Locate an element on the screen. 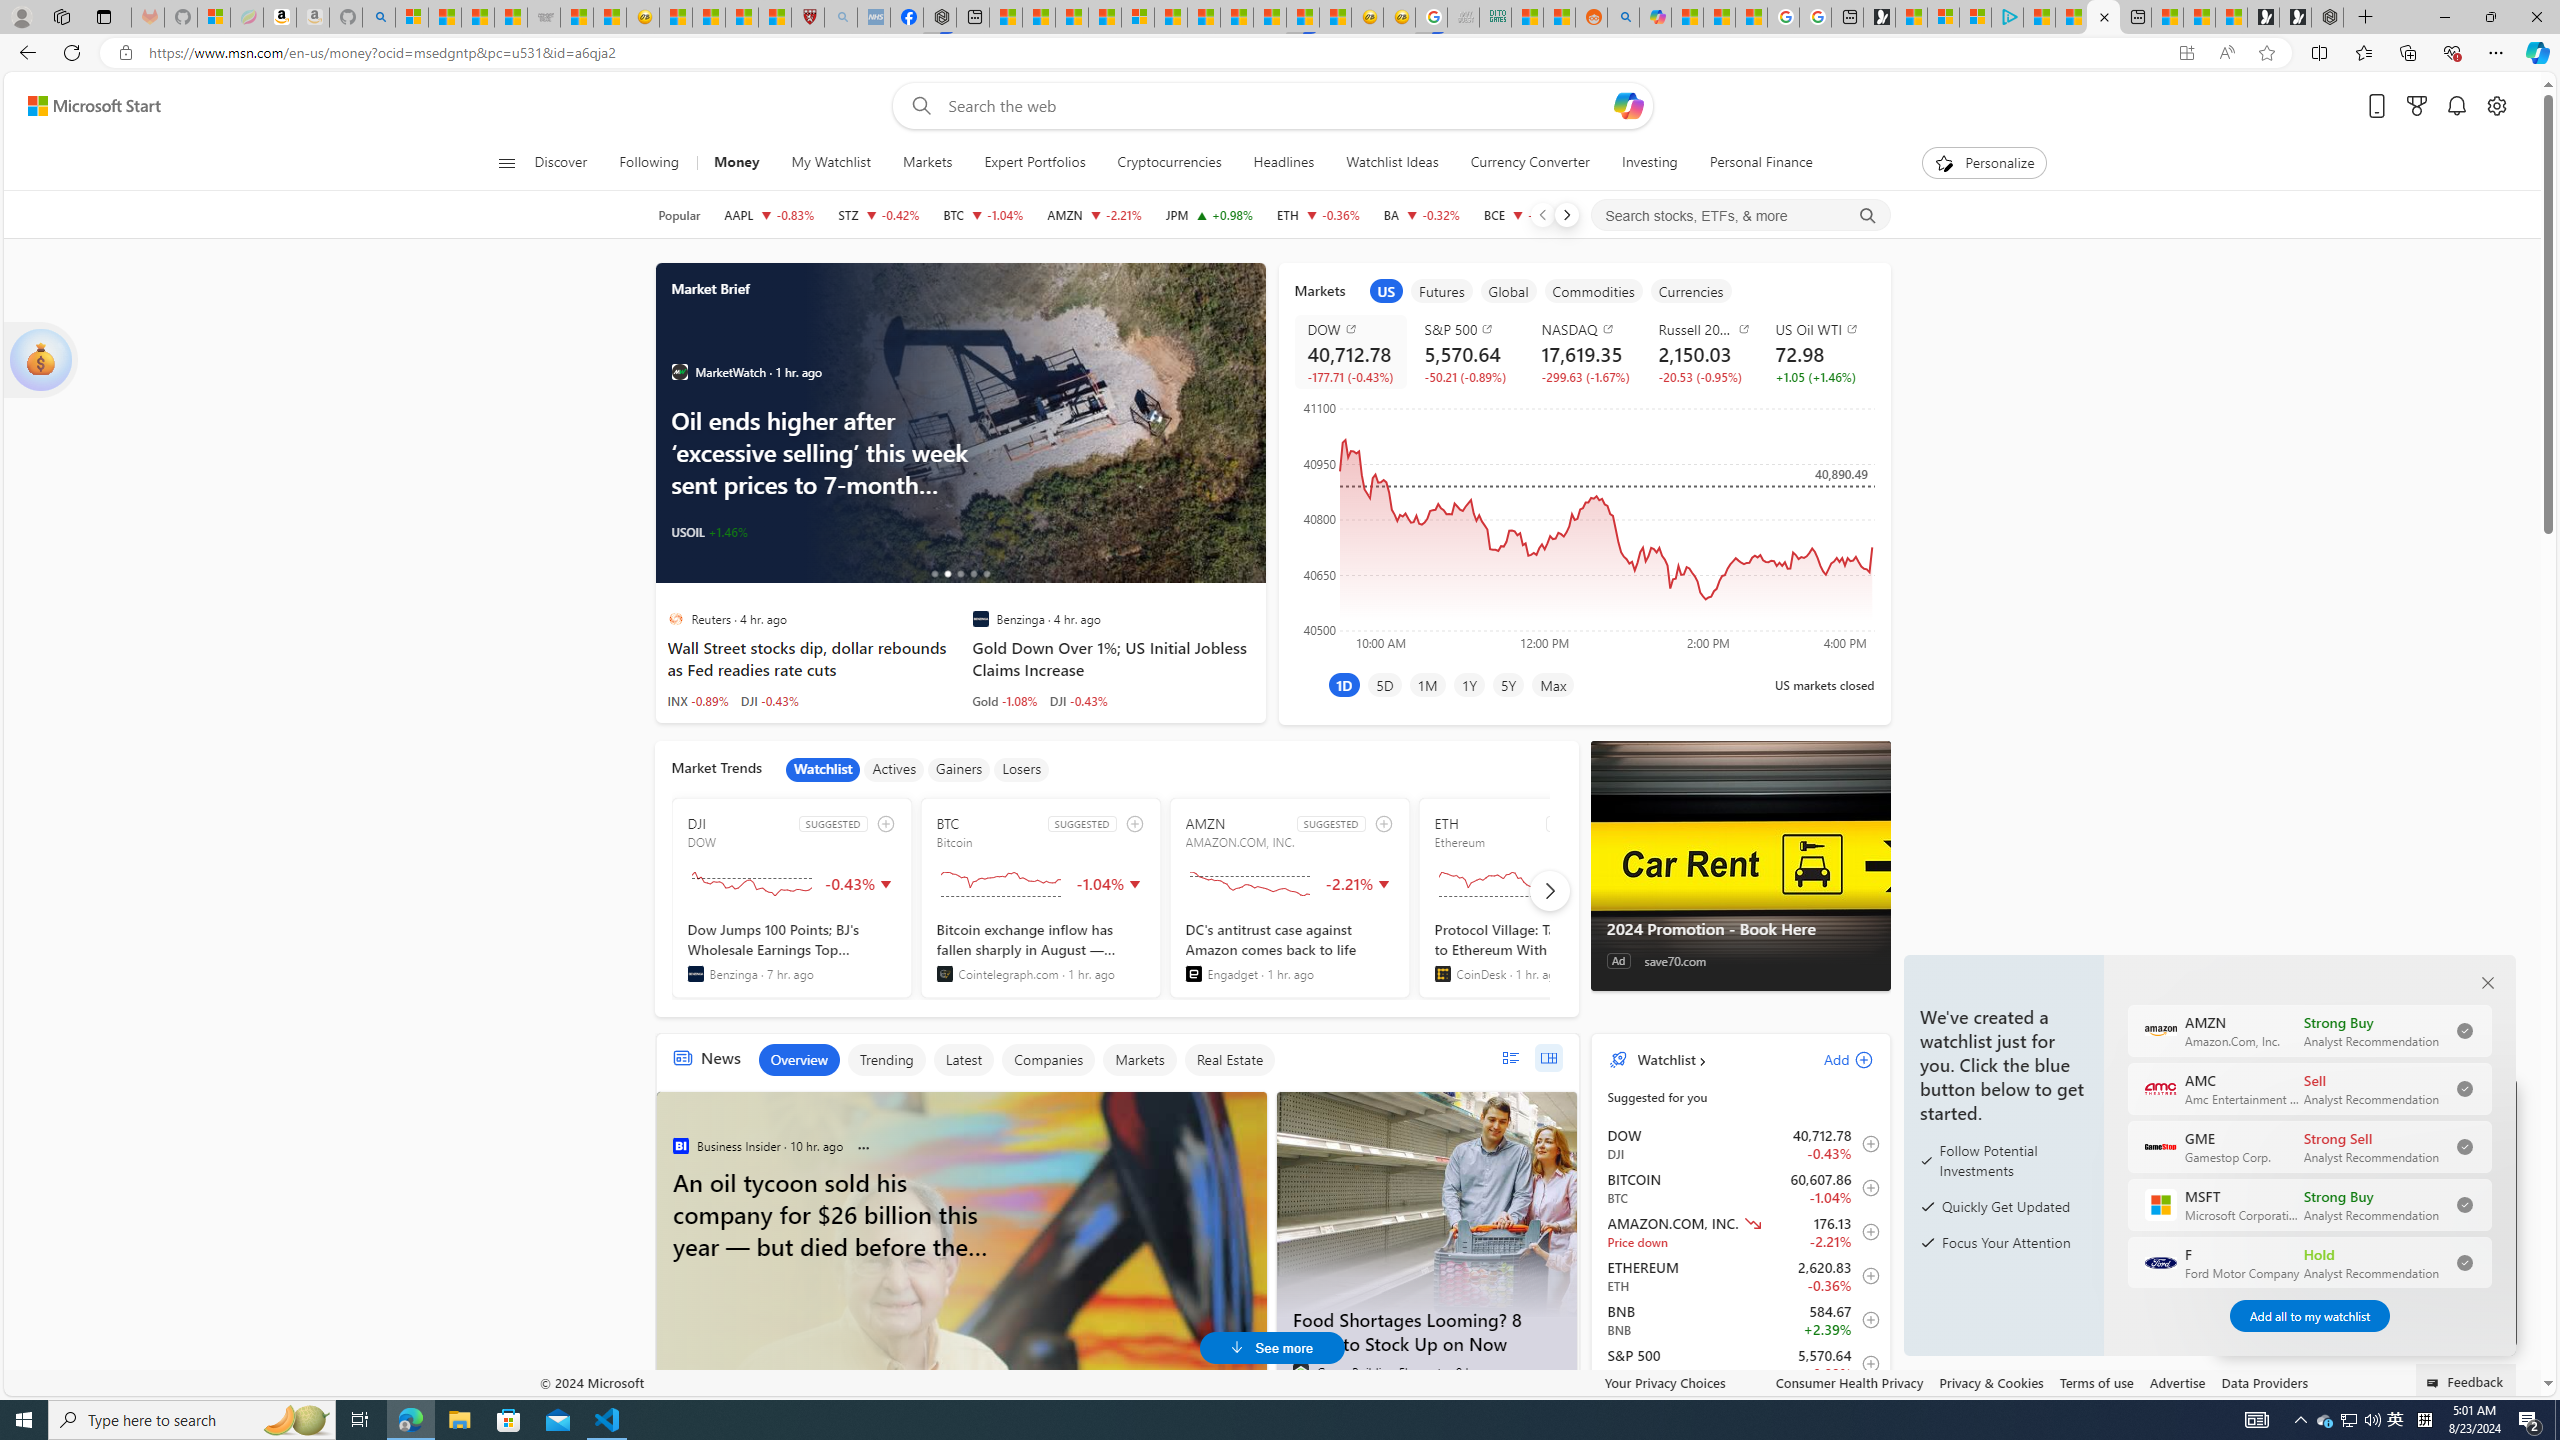 The image size is (2560, 1440). My Watchlist is located at coordinates (830, 163).